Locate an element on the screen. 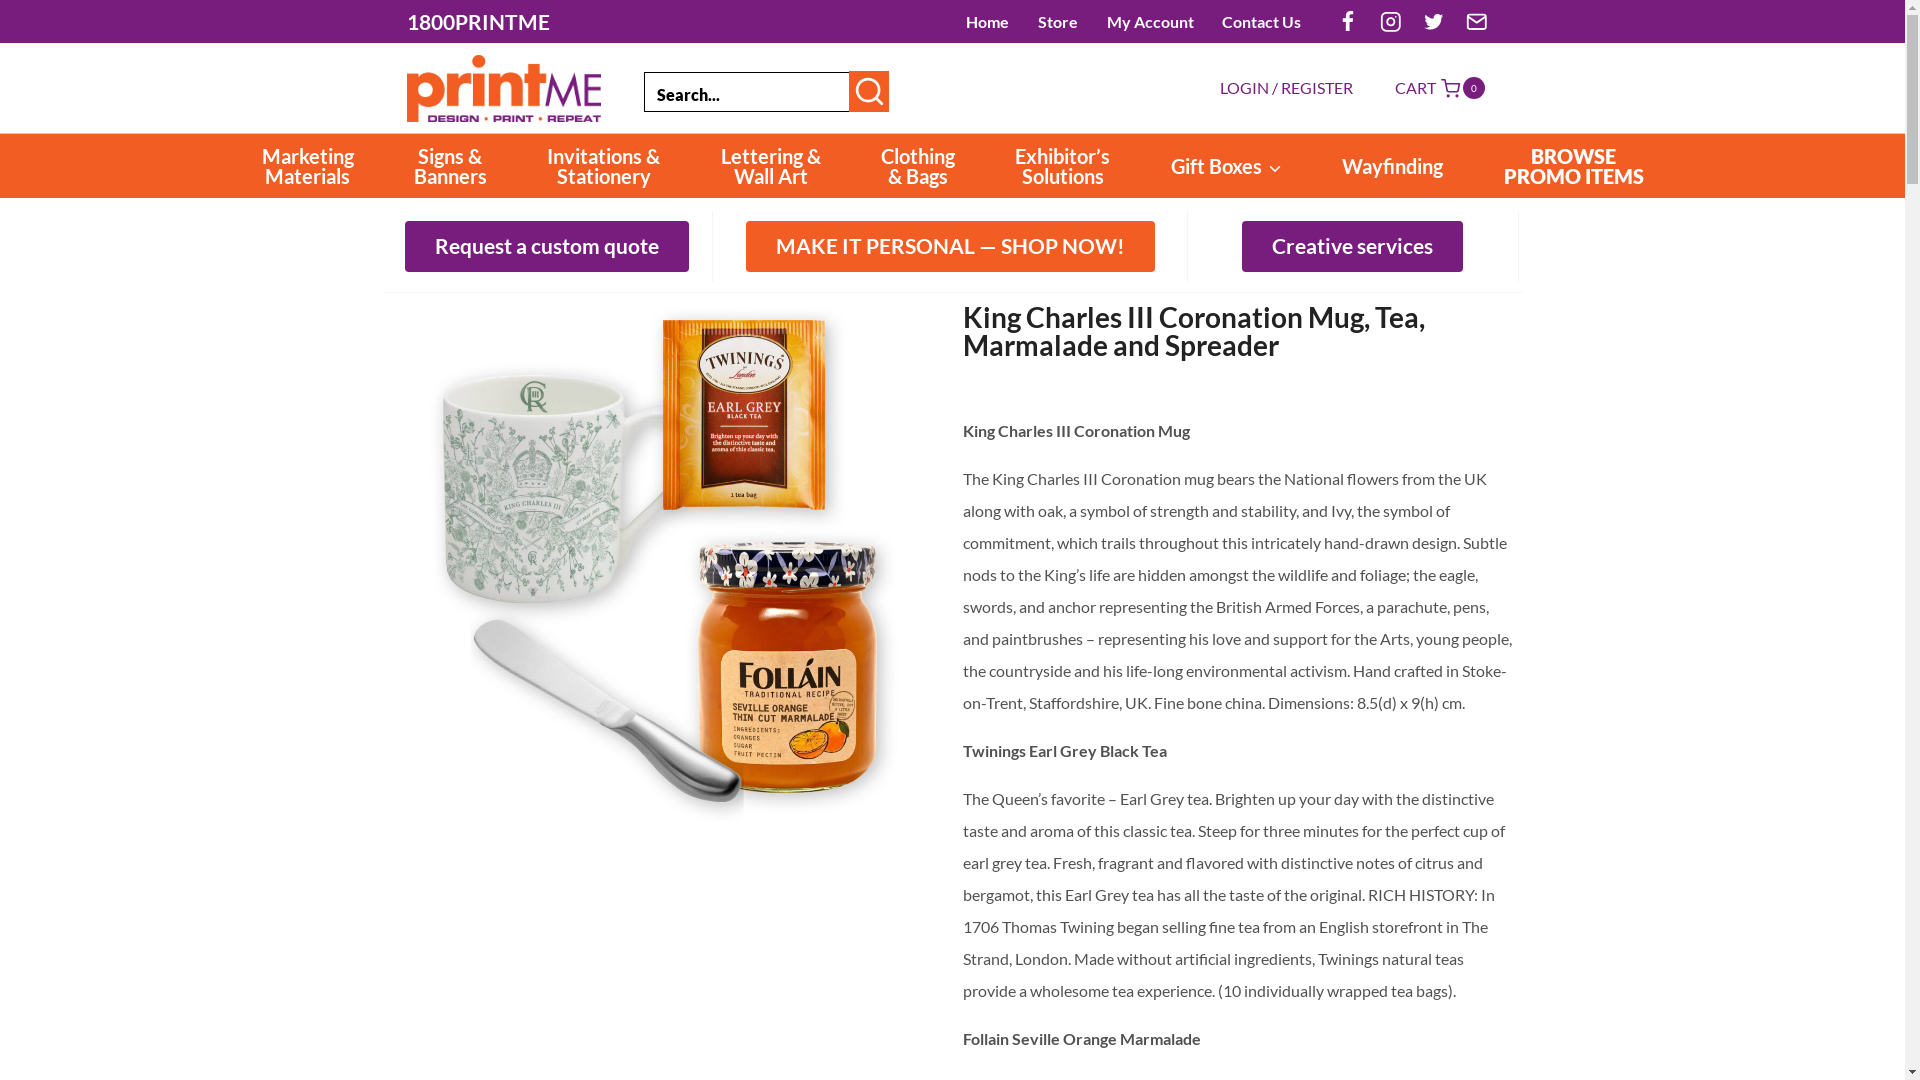 Image resolution: width=1920 pixels, height=1080 pixels. Signs &
Banners is located at coordinates (450, 166).